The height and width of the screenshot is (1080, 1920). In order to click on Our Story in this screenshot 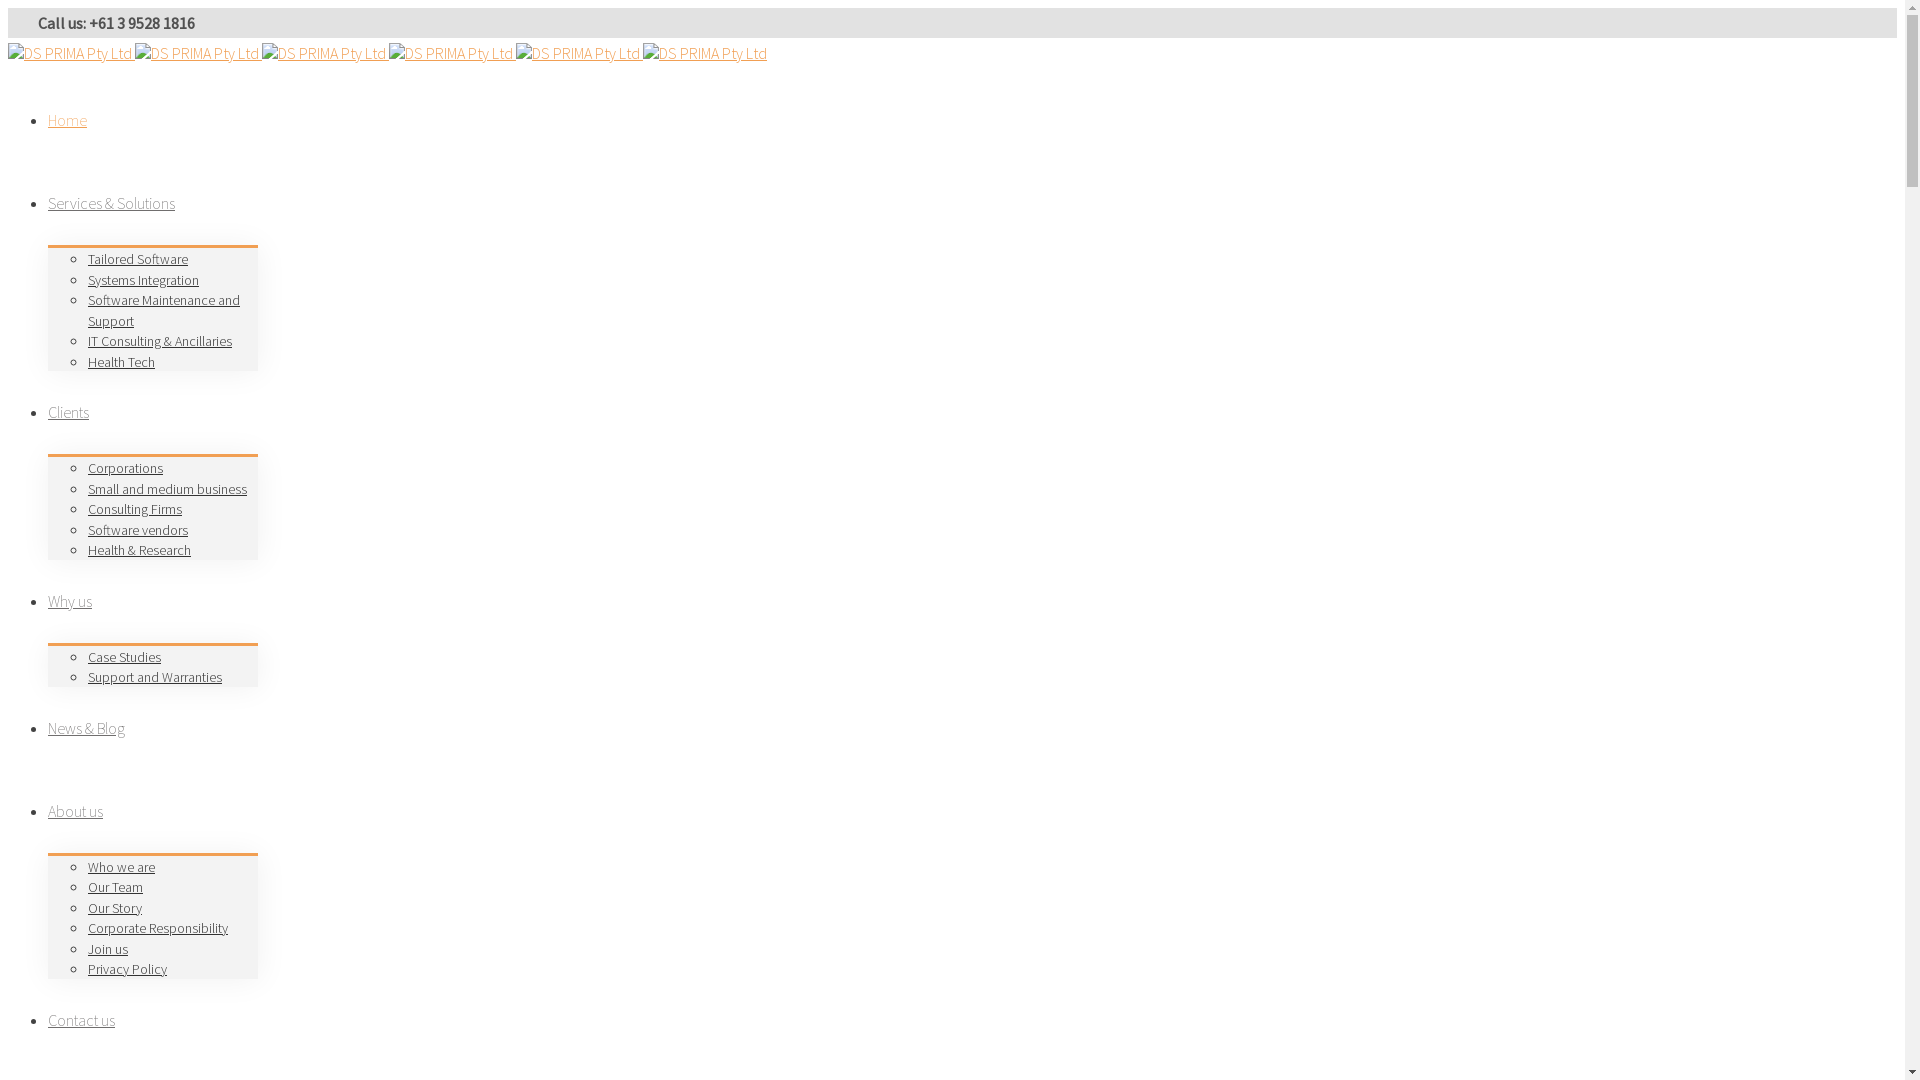, I will do `click(115, 908)`.